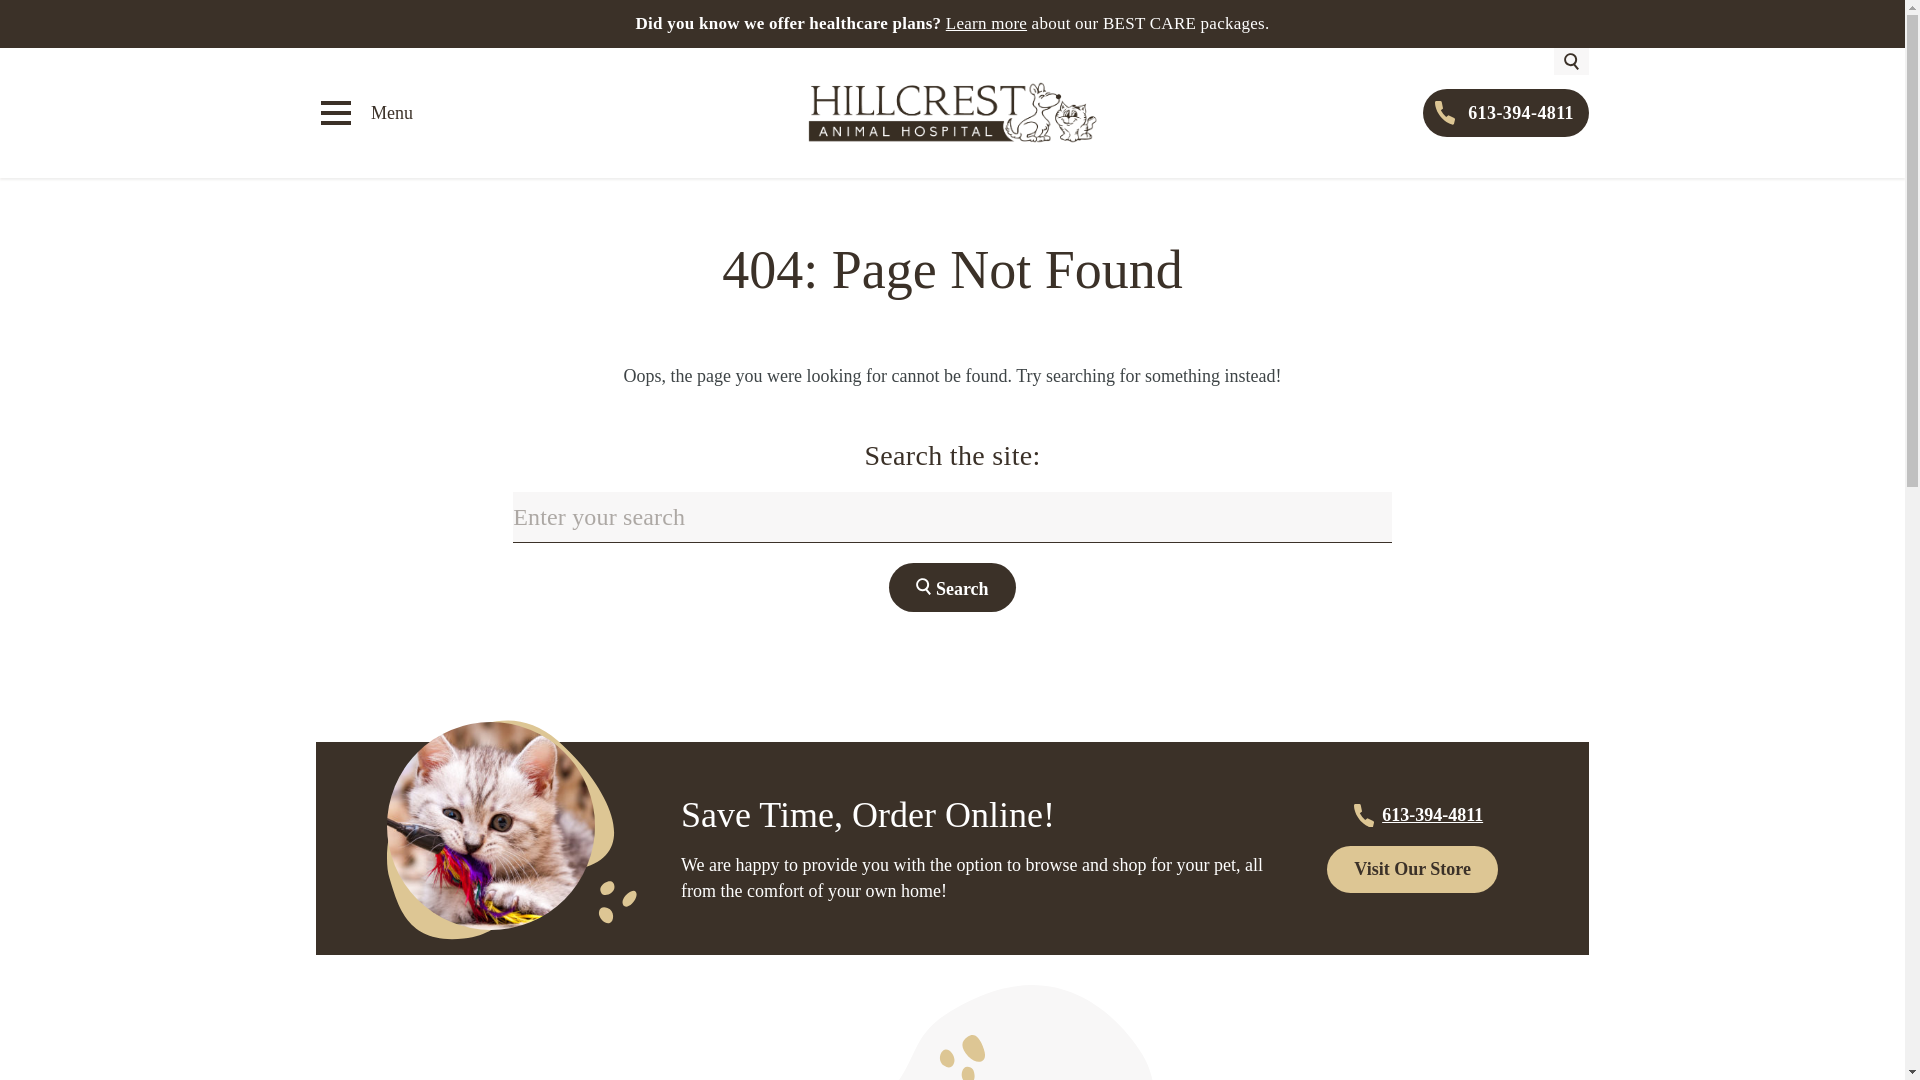  What do you see at coordinates (1506, 112) in the screenshot?
I see `613-394-4811` at bounding box center [1506, 112].